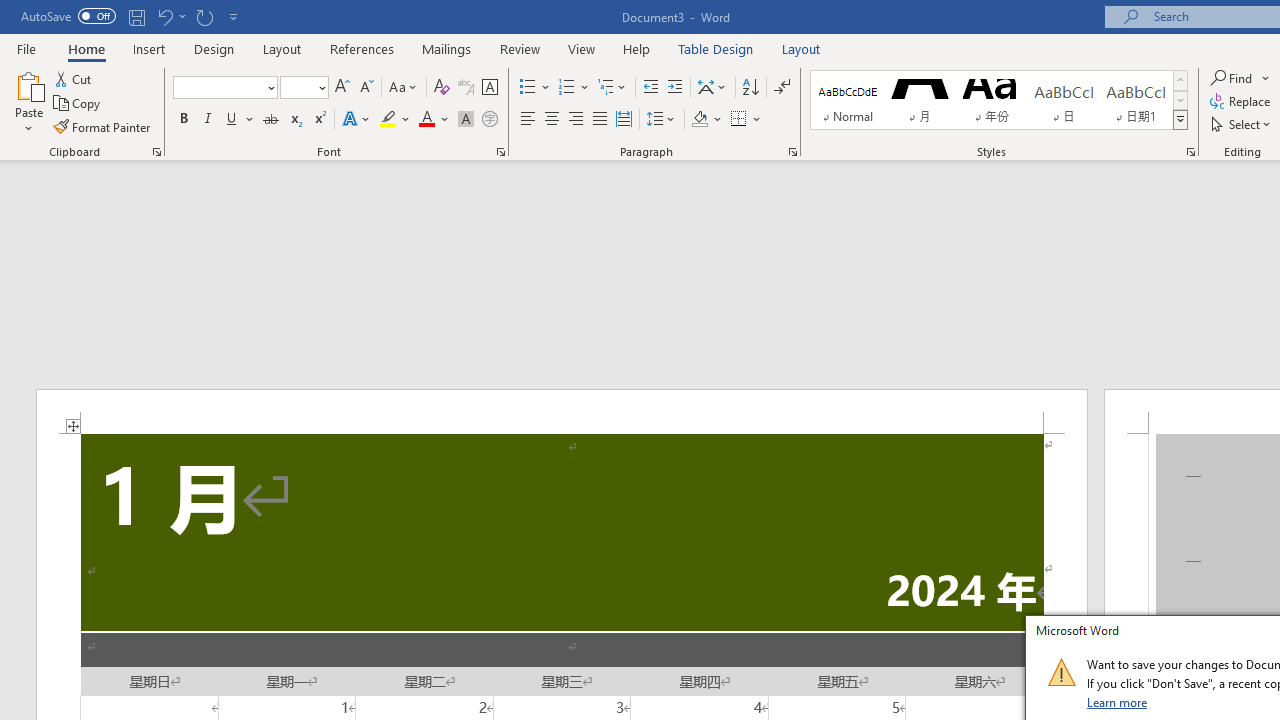 Image resolution: width=1280 pixels, height=720 pixels. Describe the element at coordinates (319, 120) in the screenshot. I see `Superscript` at that location.